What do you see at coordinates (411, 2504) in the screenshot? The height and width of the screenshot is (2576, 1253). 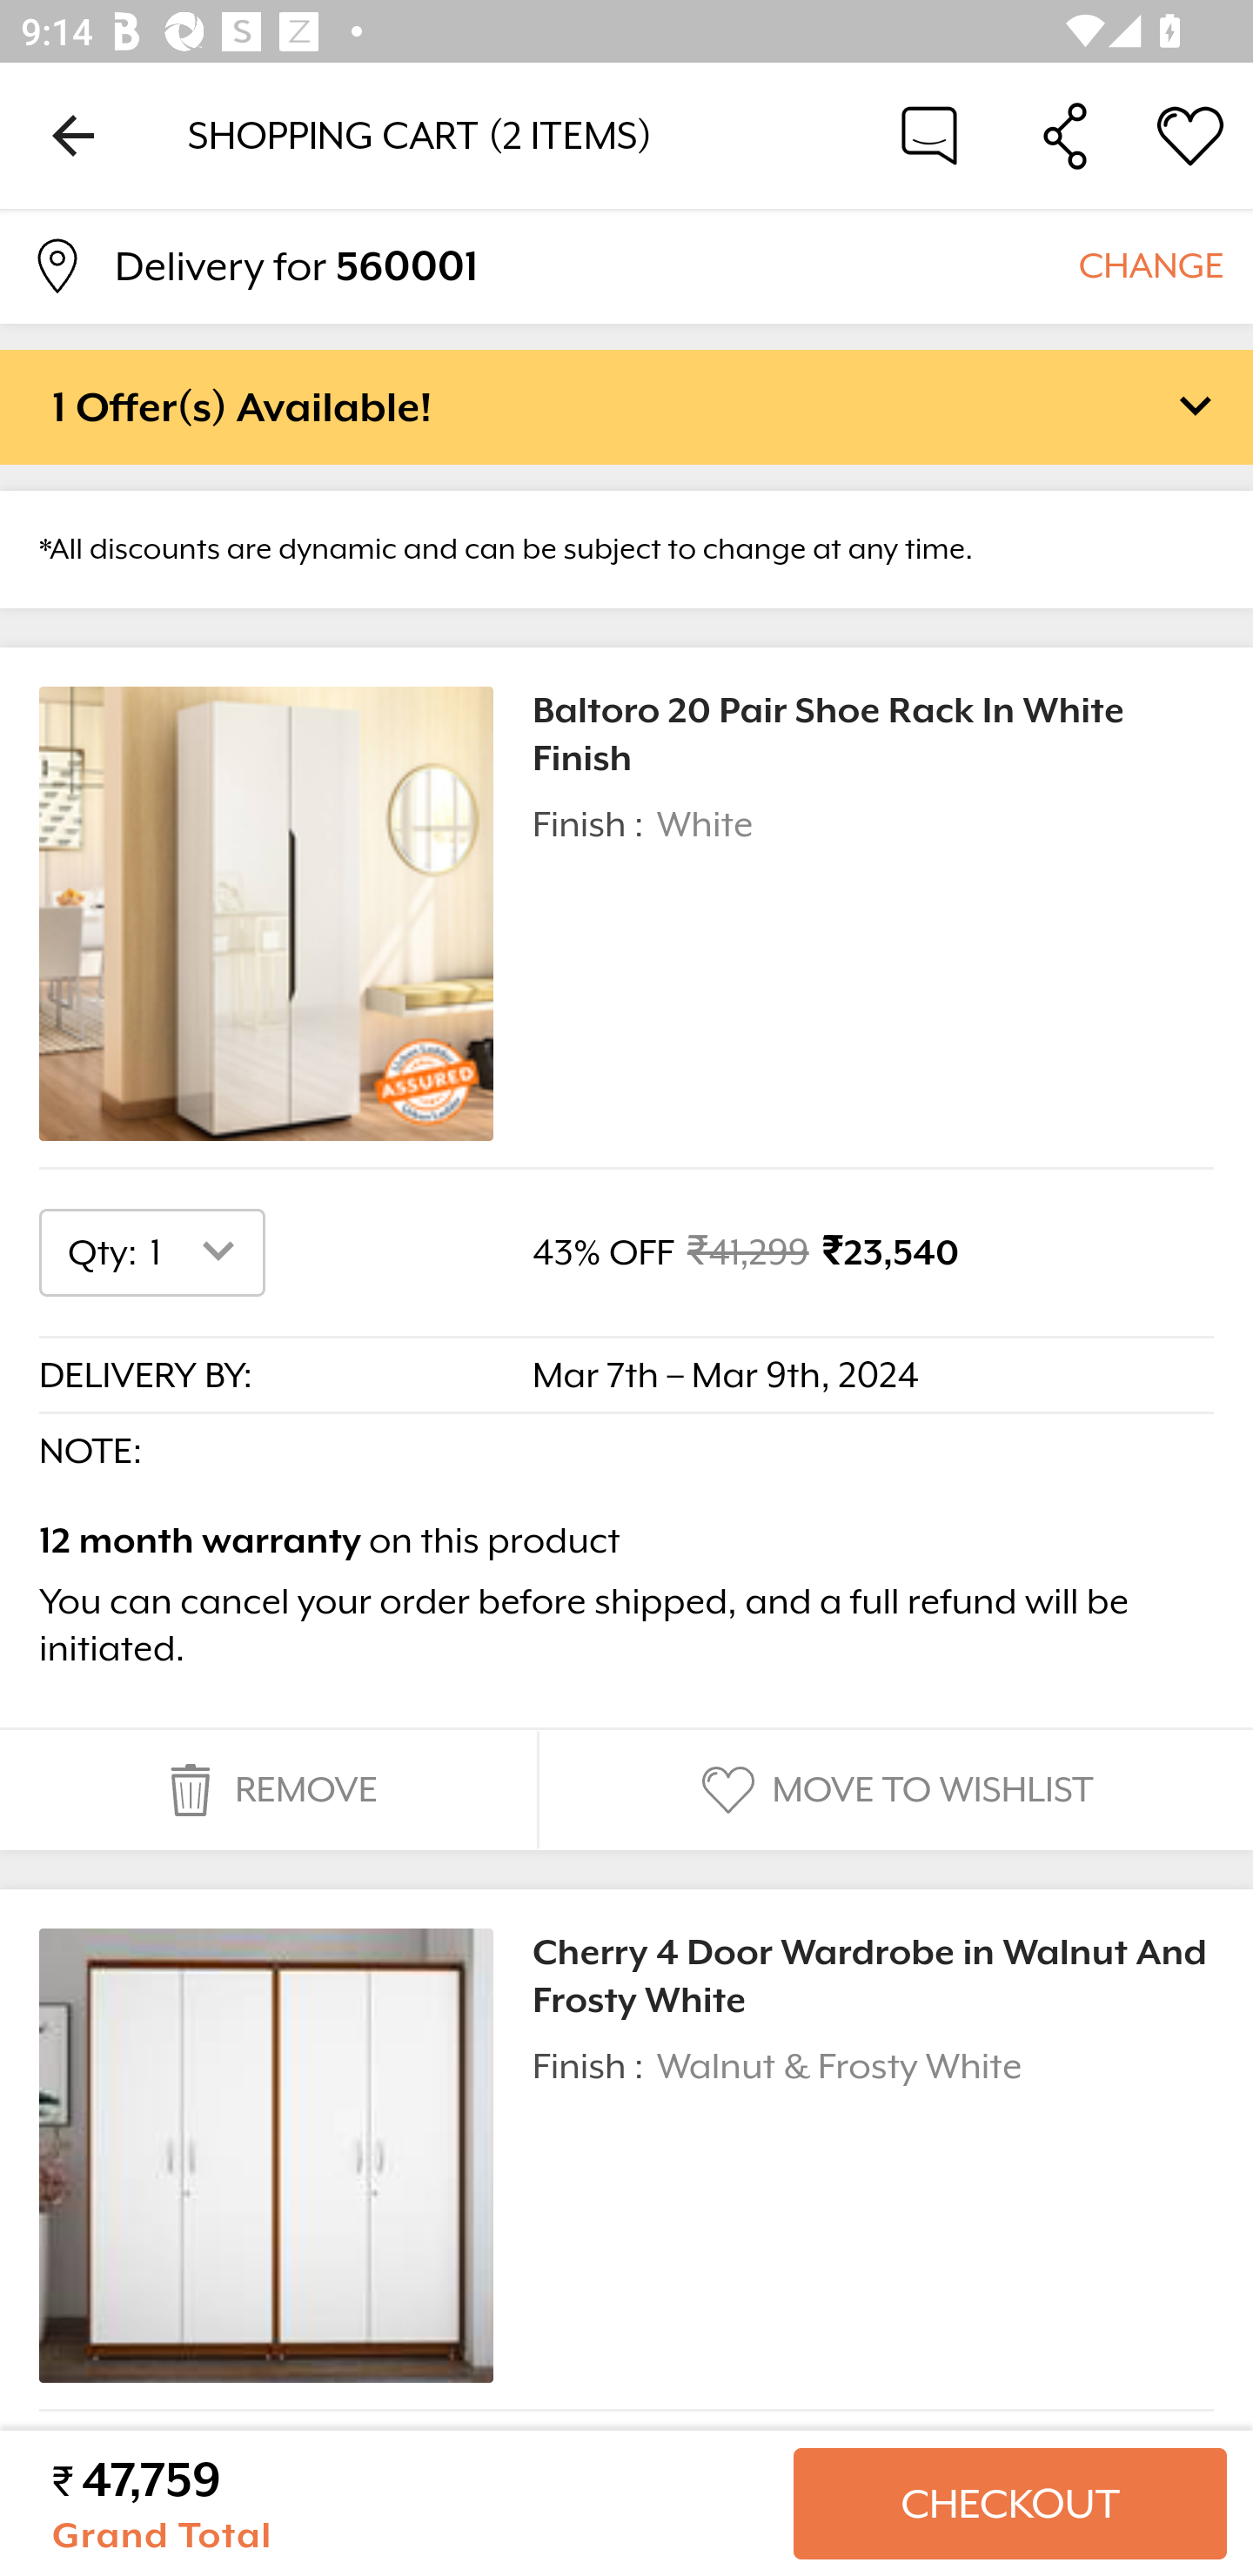 I see `₹ 47,759 Grand Total` at bounding box center [411, 2504].